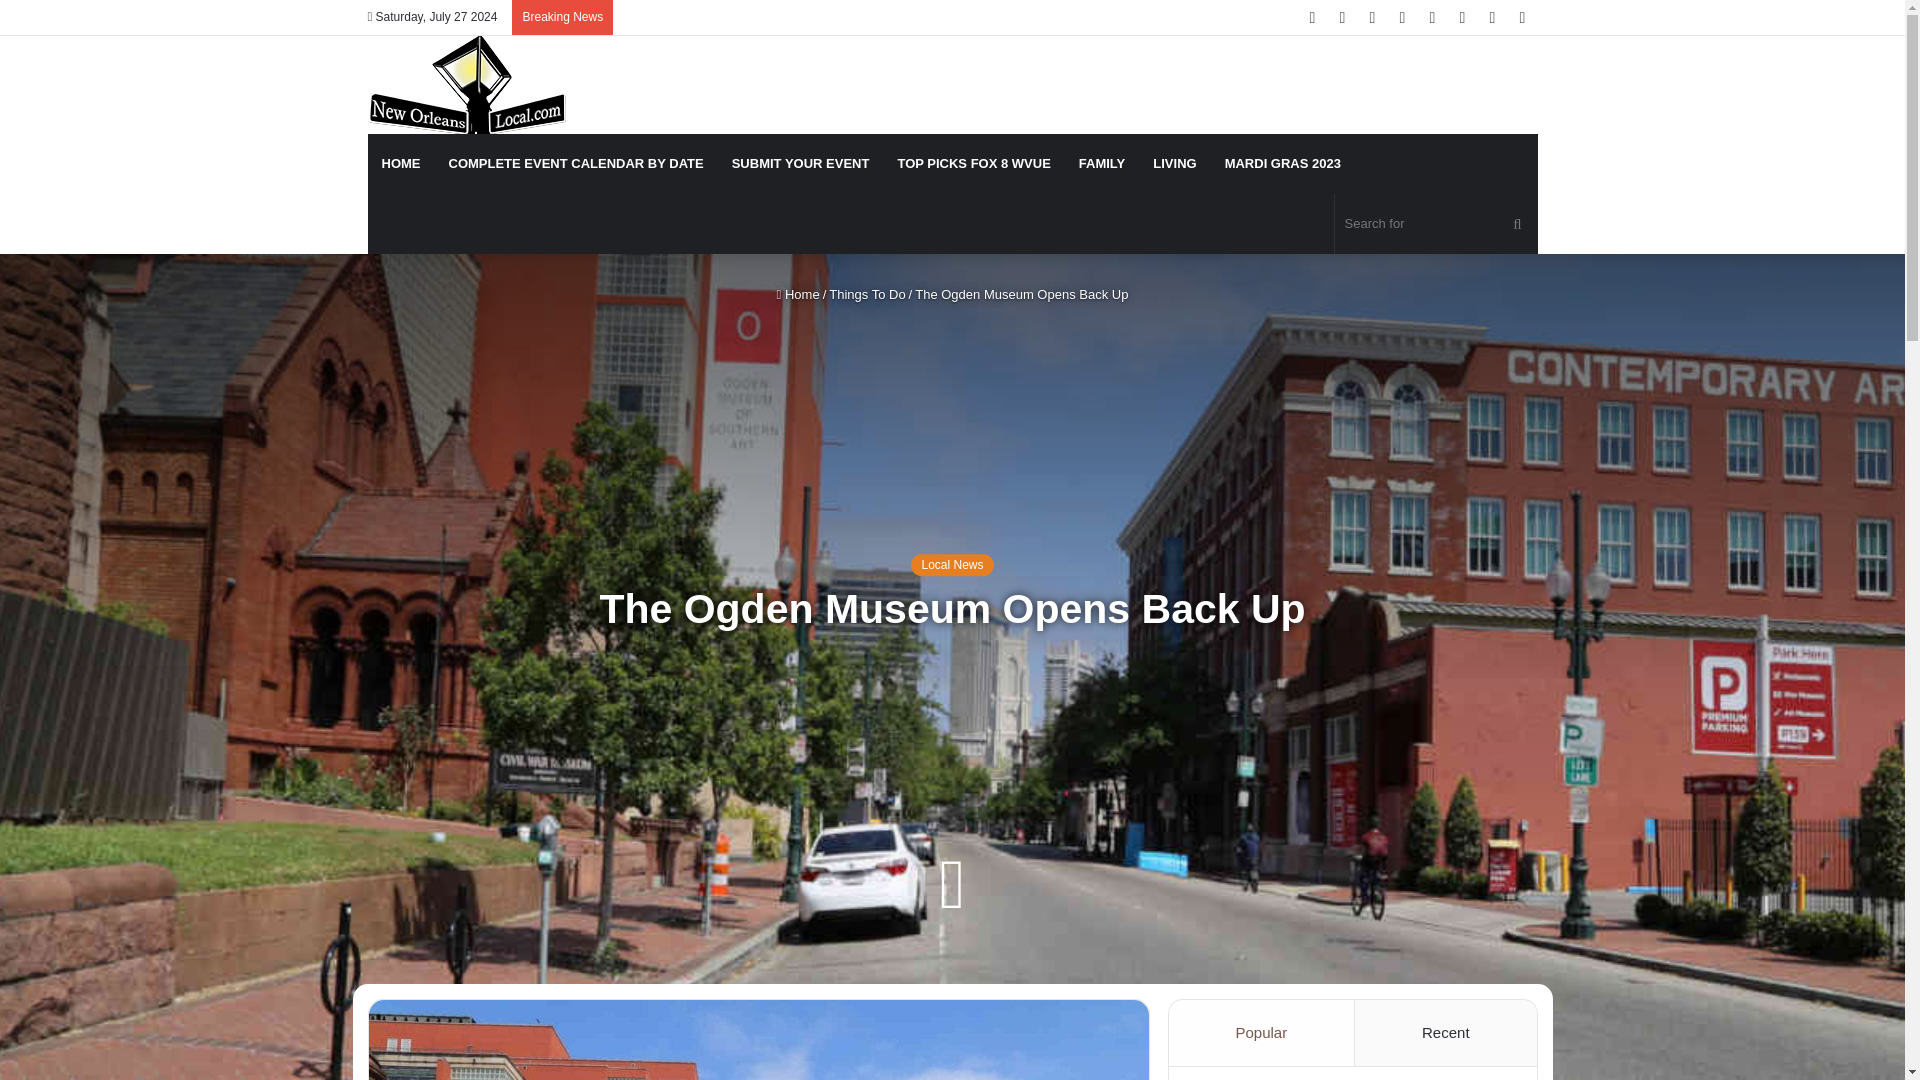 The height and width of the screenshot is (1080, 1920). What do you see at coordinates (1436, 224) in the screenshot?
I see `Search for` at bounding box center [1436, 224].